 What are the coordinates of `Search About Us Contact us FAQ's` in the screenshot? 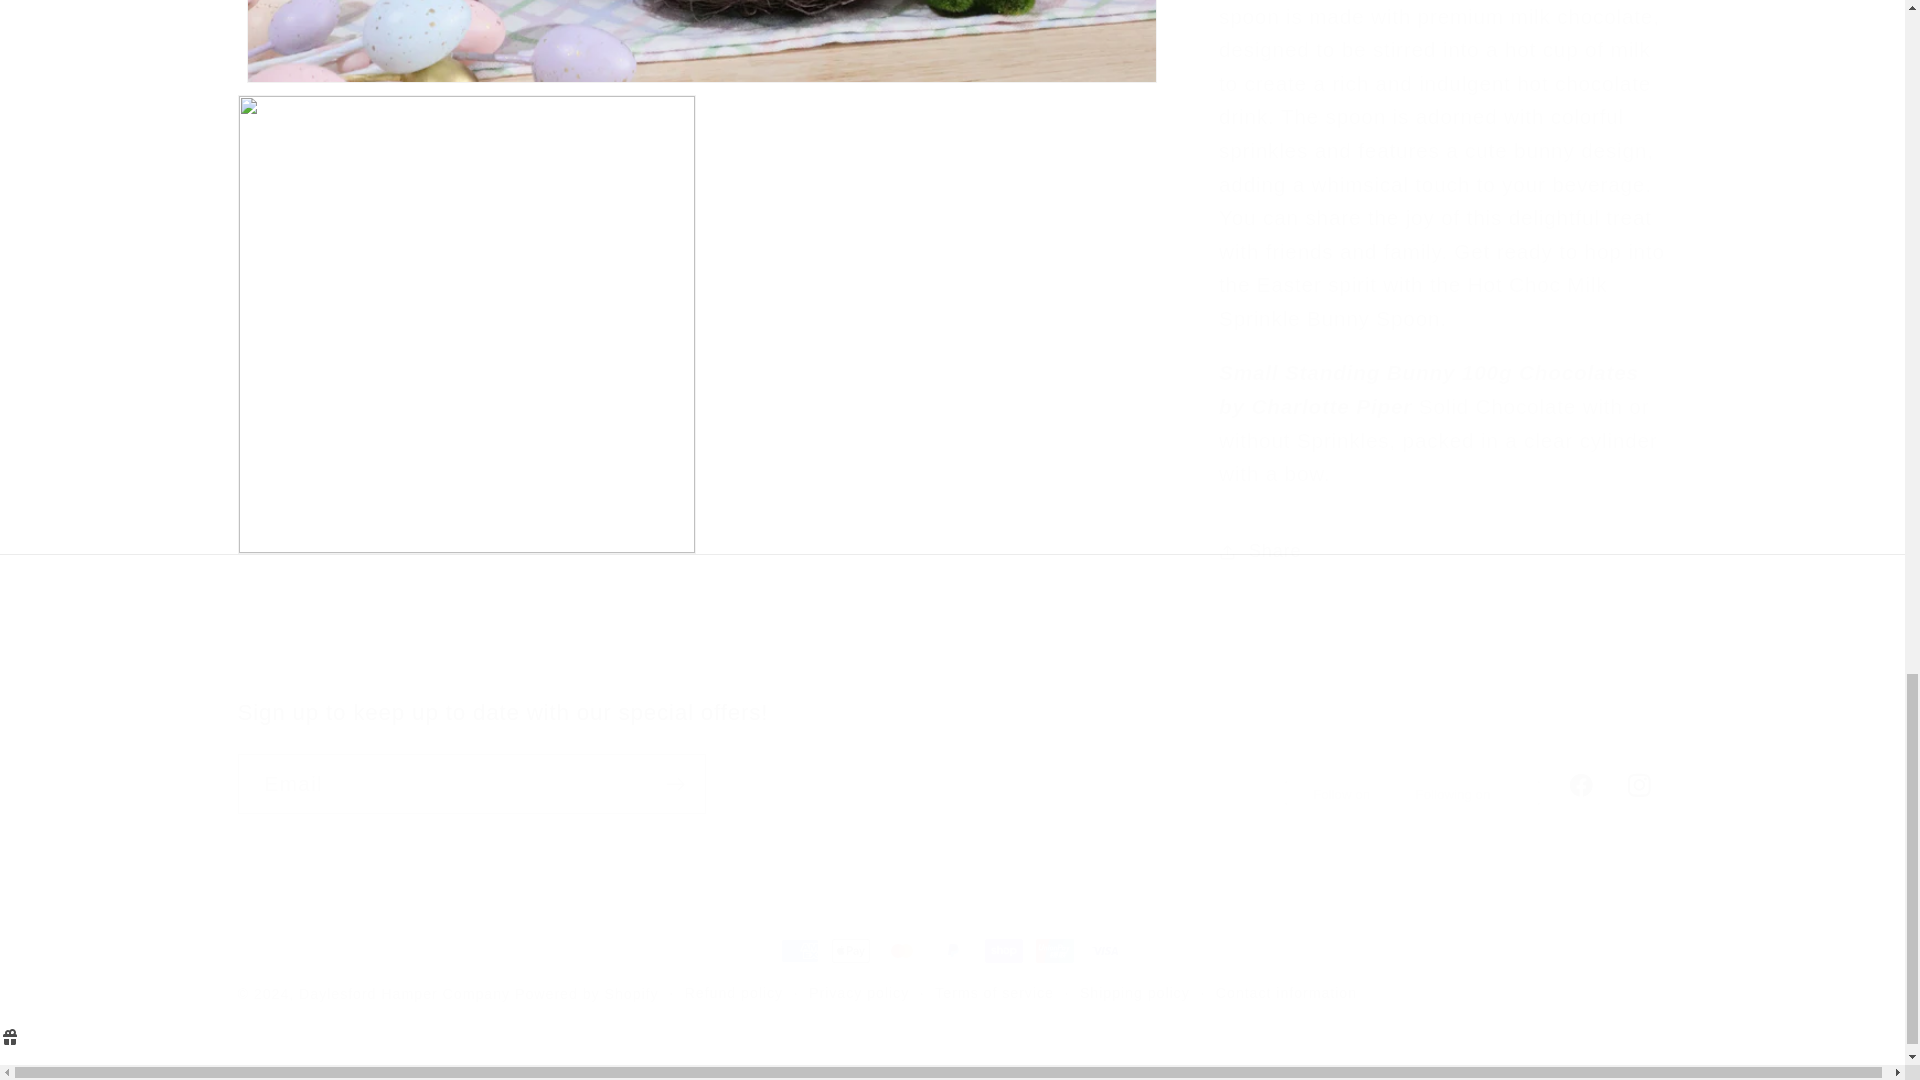 It's located at (952, 663).